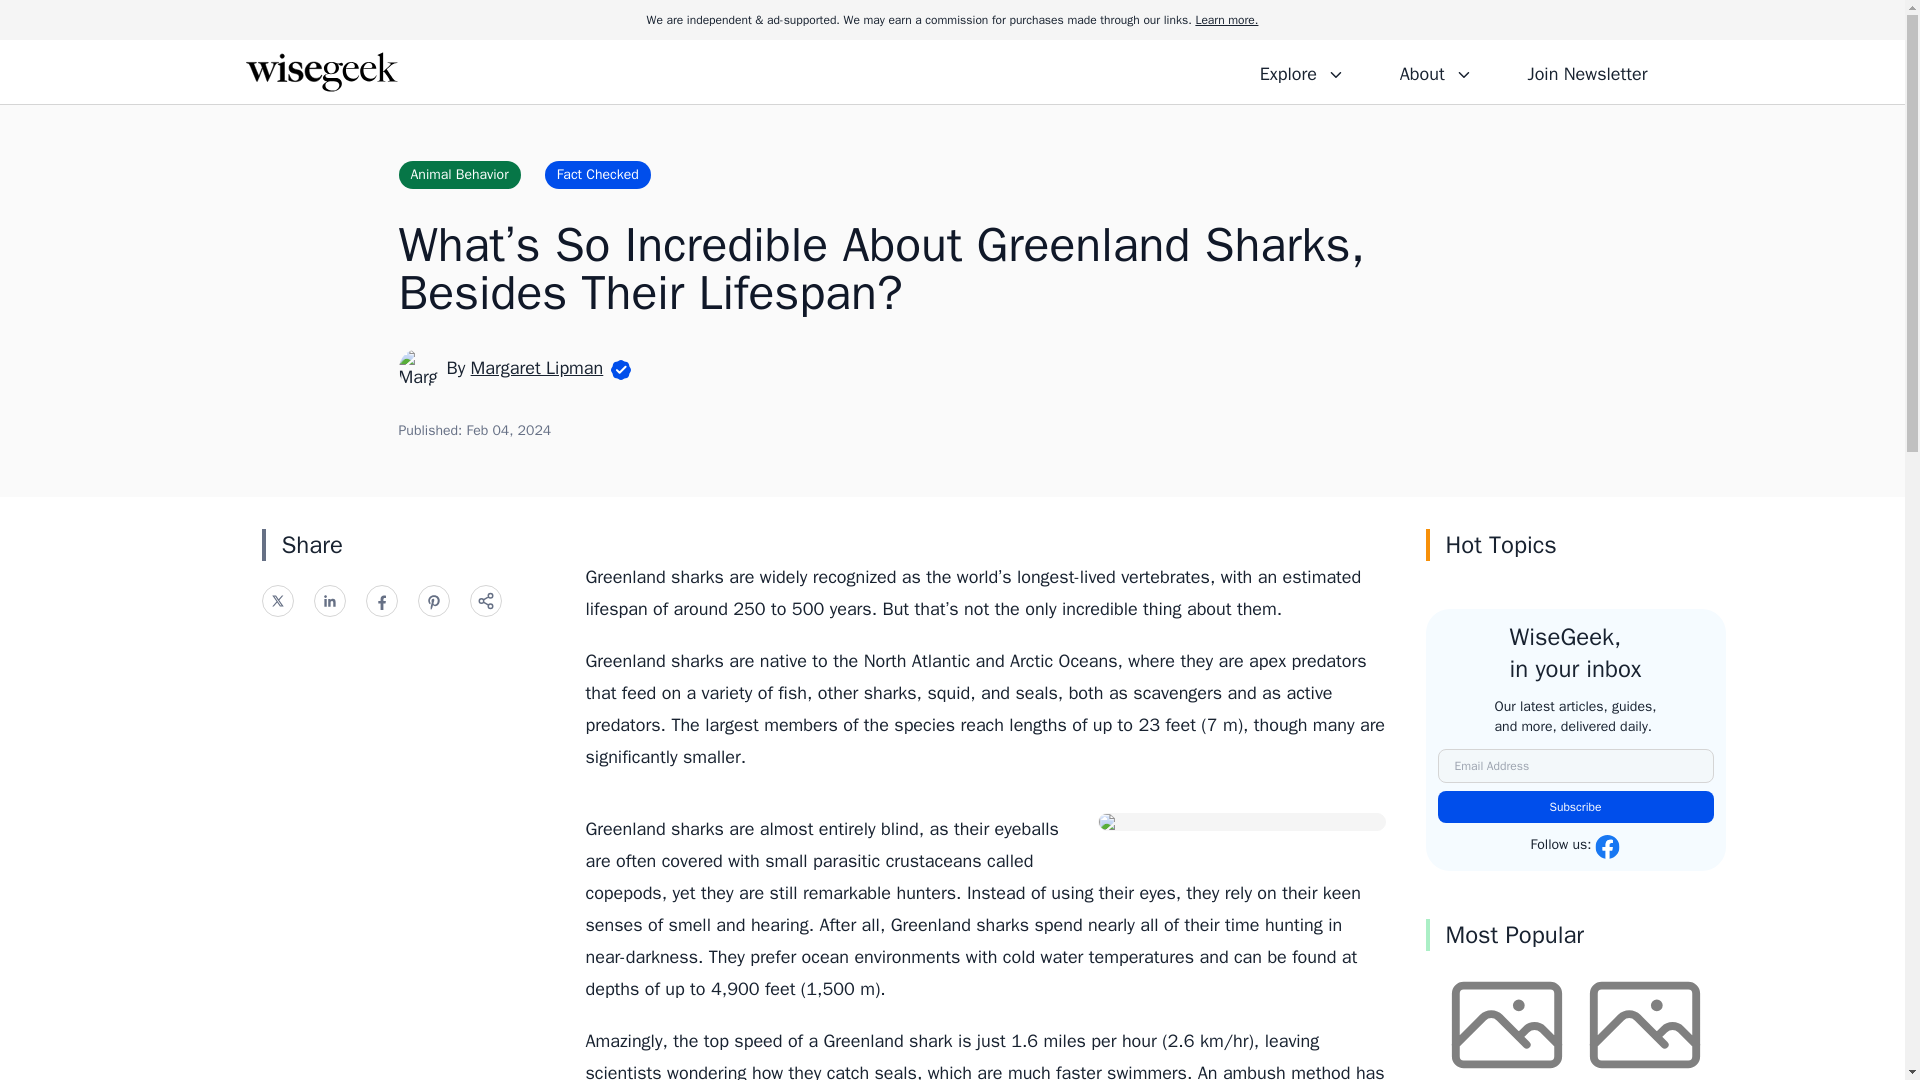 This screenshot has height=1080, width=1920. Describe the element at coordinates (1302, 71) in the screenshot. I see `Explore` at that location.